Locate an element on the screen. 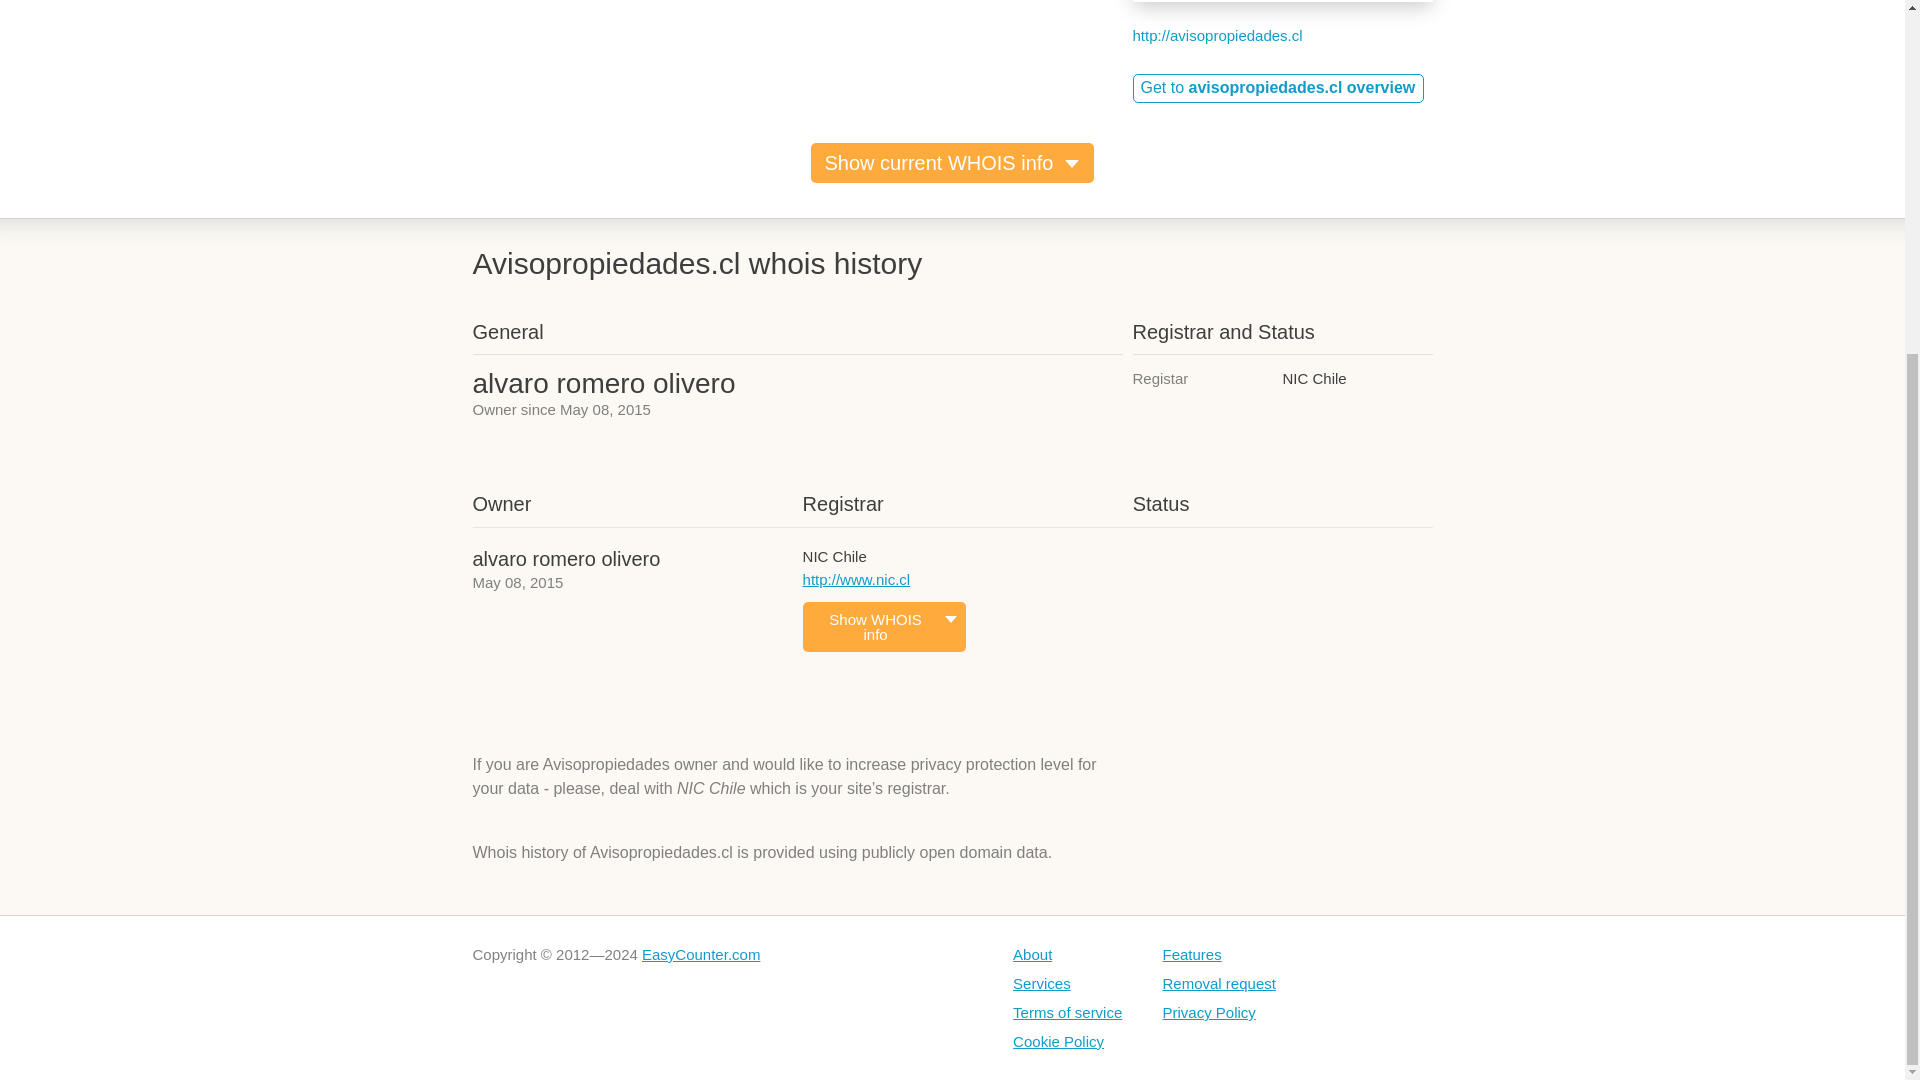 The width and height of the screenshot is (1920, 1080). Services is located at coordinates (1069, 984).